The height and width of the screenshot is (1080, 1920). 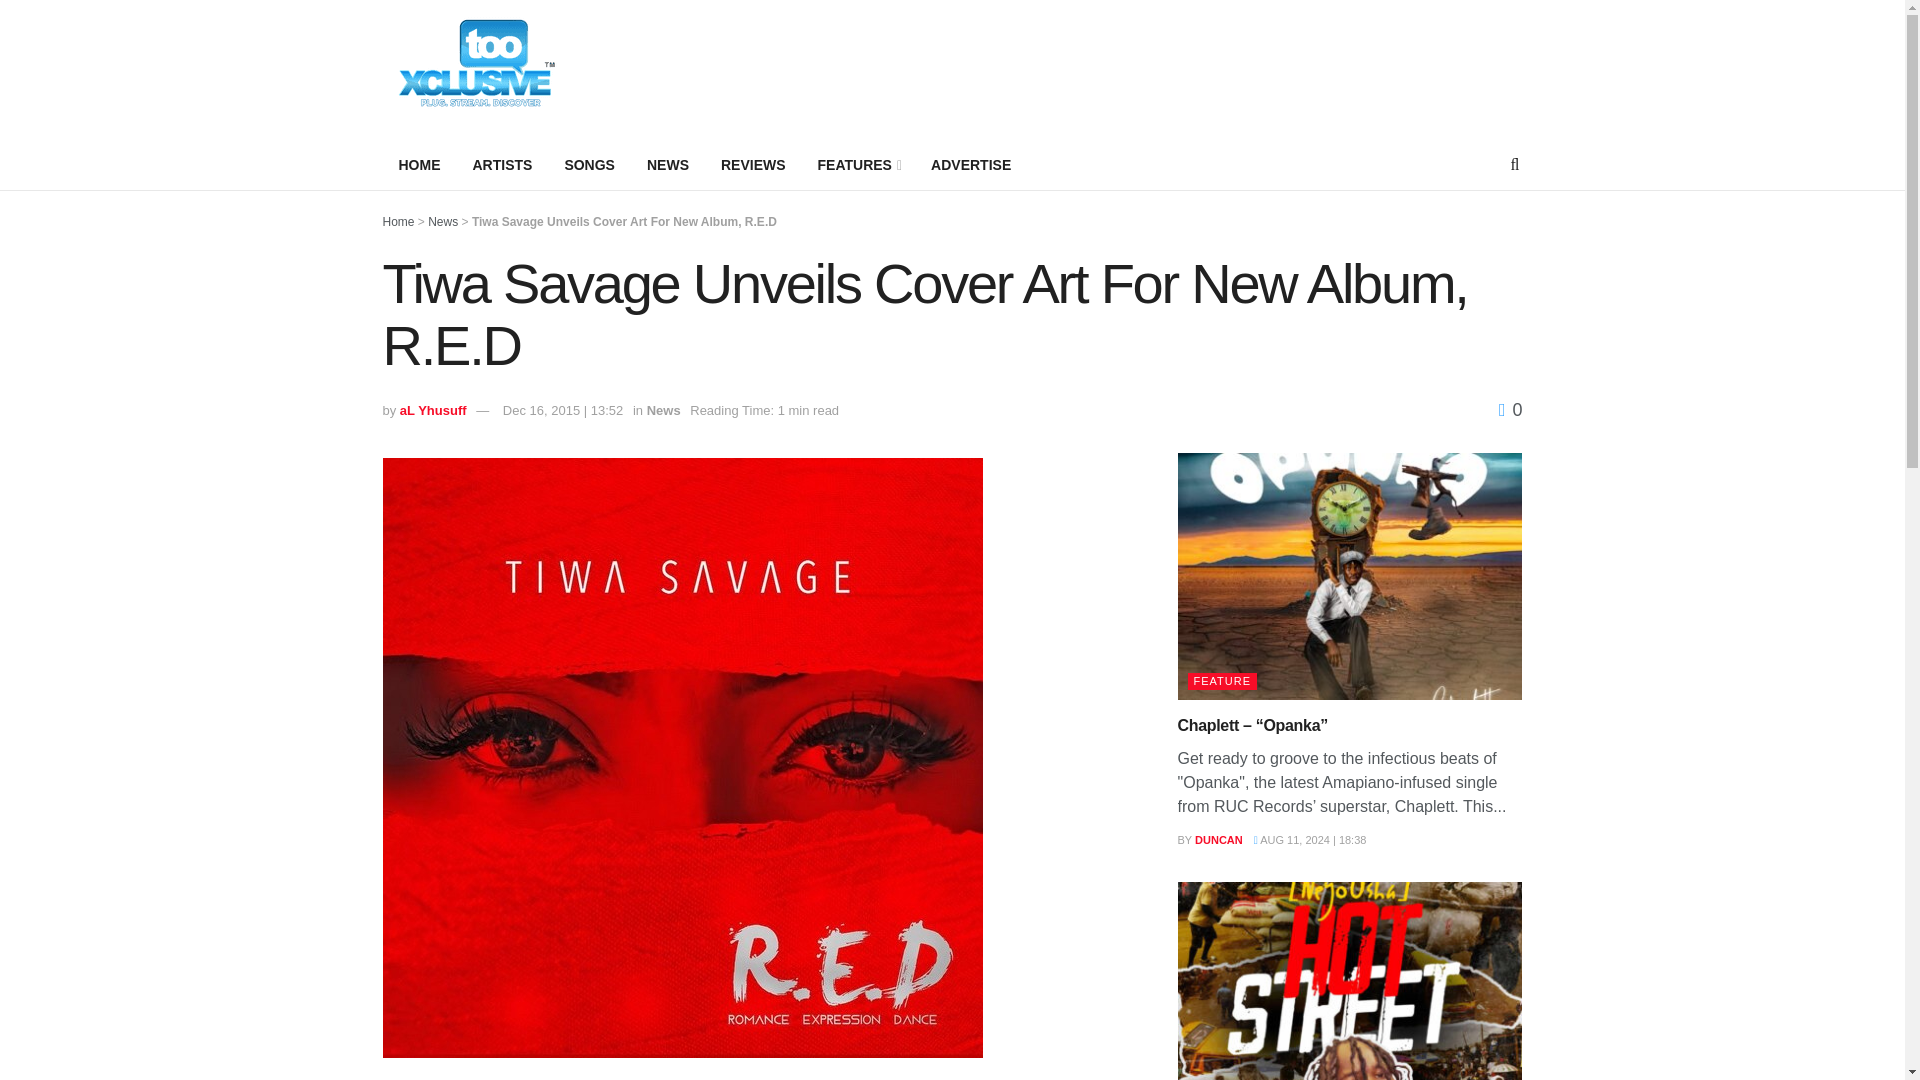 I want to click on FEATURES, so click(x=858, y=165).